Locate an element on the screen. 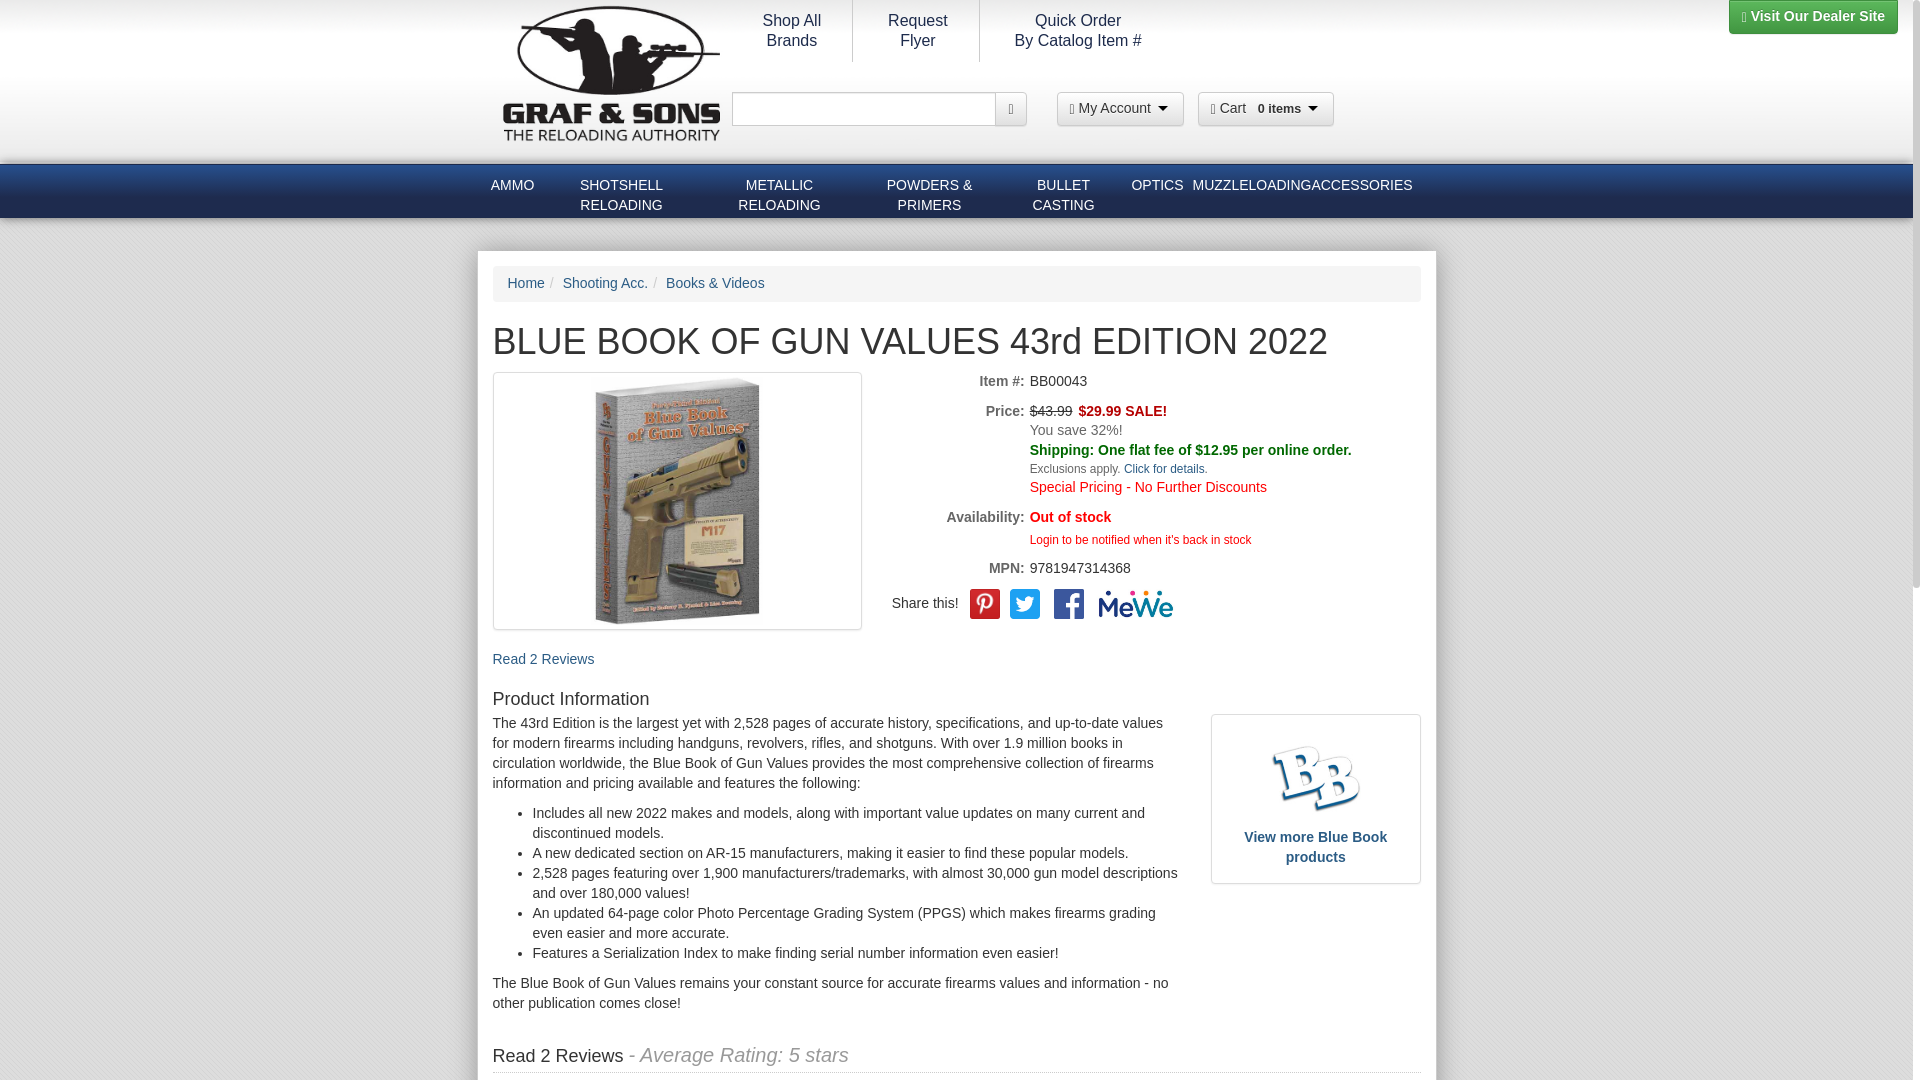 The height and width of the screenshot is (1080, 1920). My Account is located at coordinates (792, 30).